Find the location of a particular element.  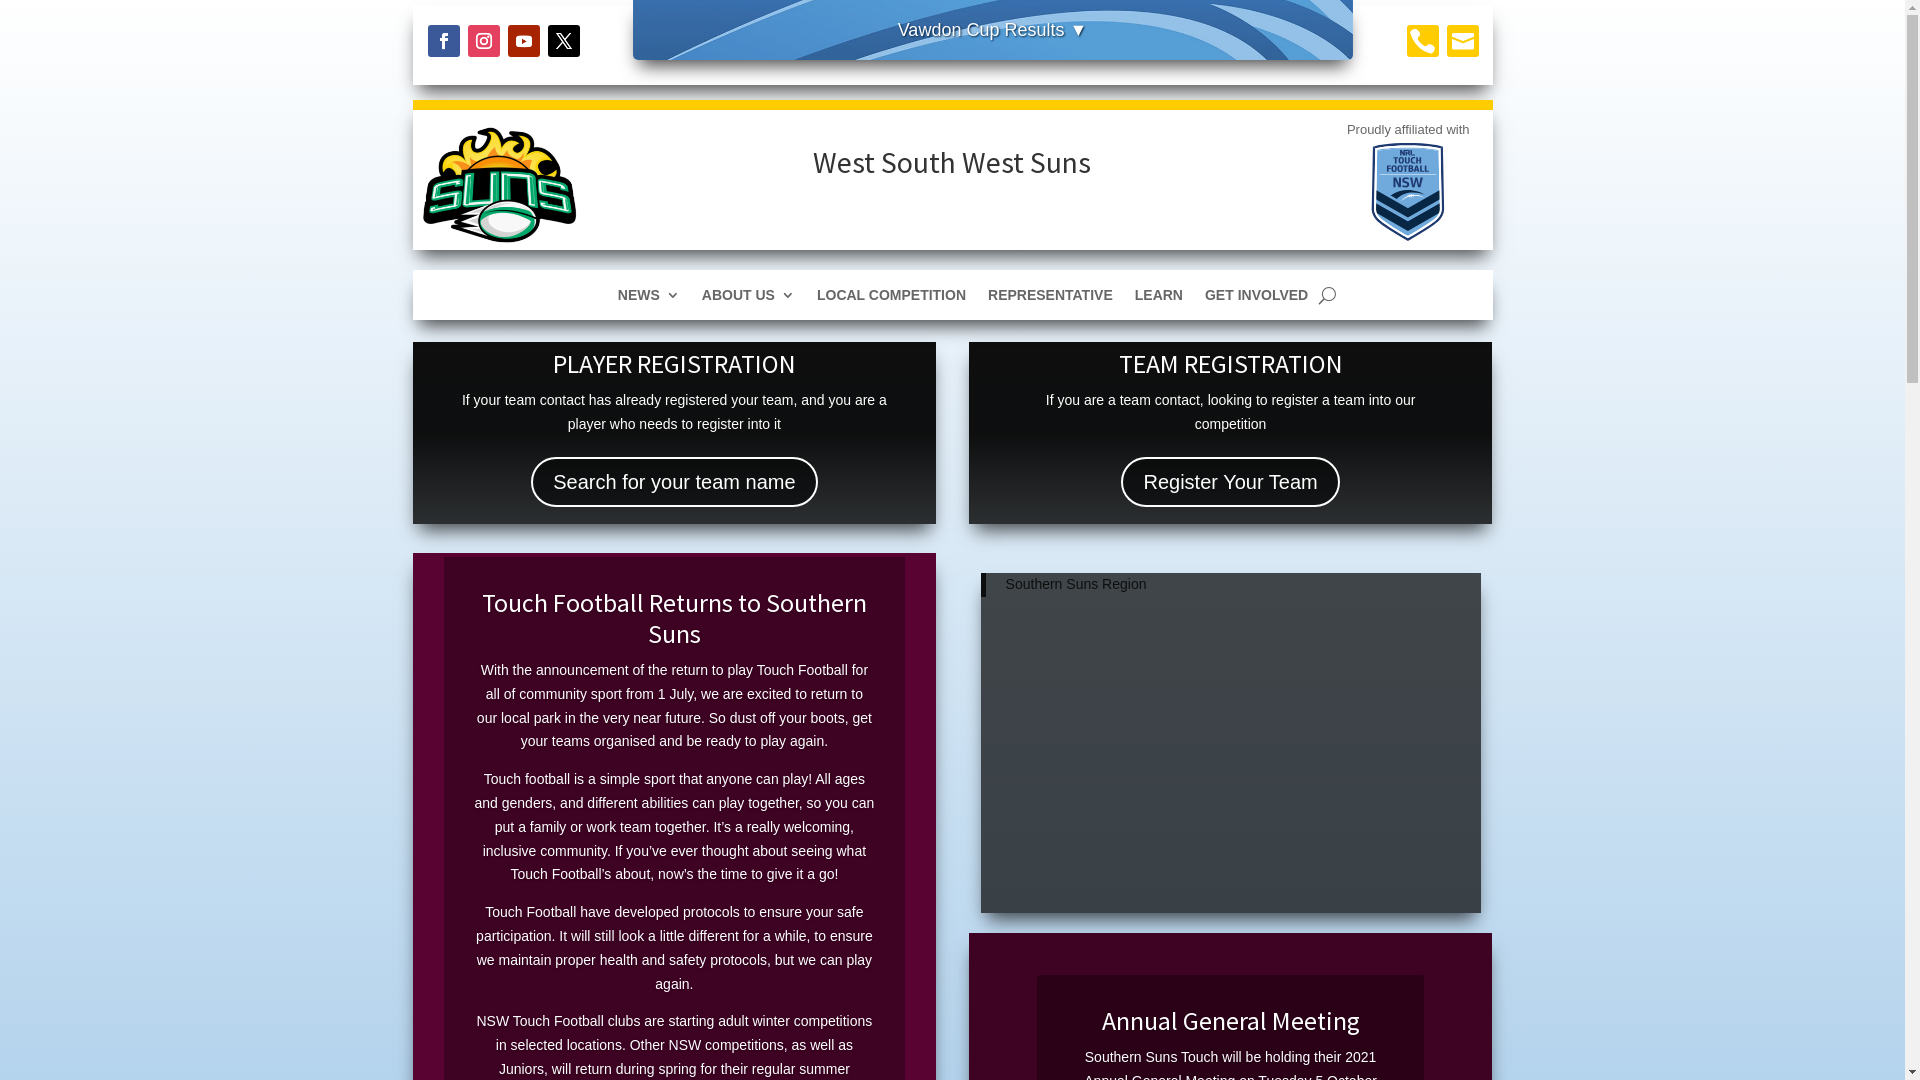

ABOUT US is located at coordinates (748, 299).